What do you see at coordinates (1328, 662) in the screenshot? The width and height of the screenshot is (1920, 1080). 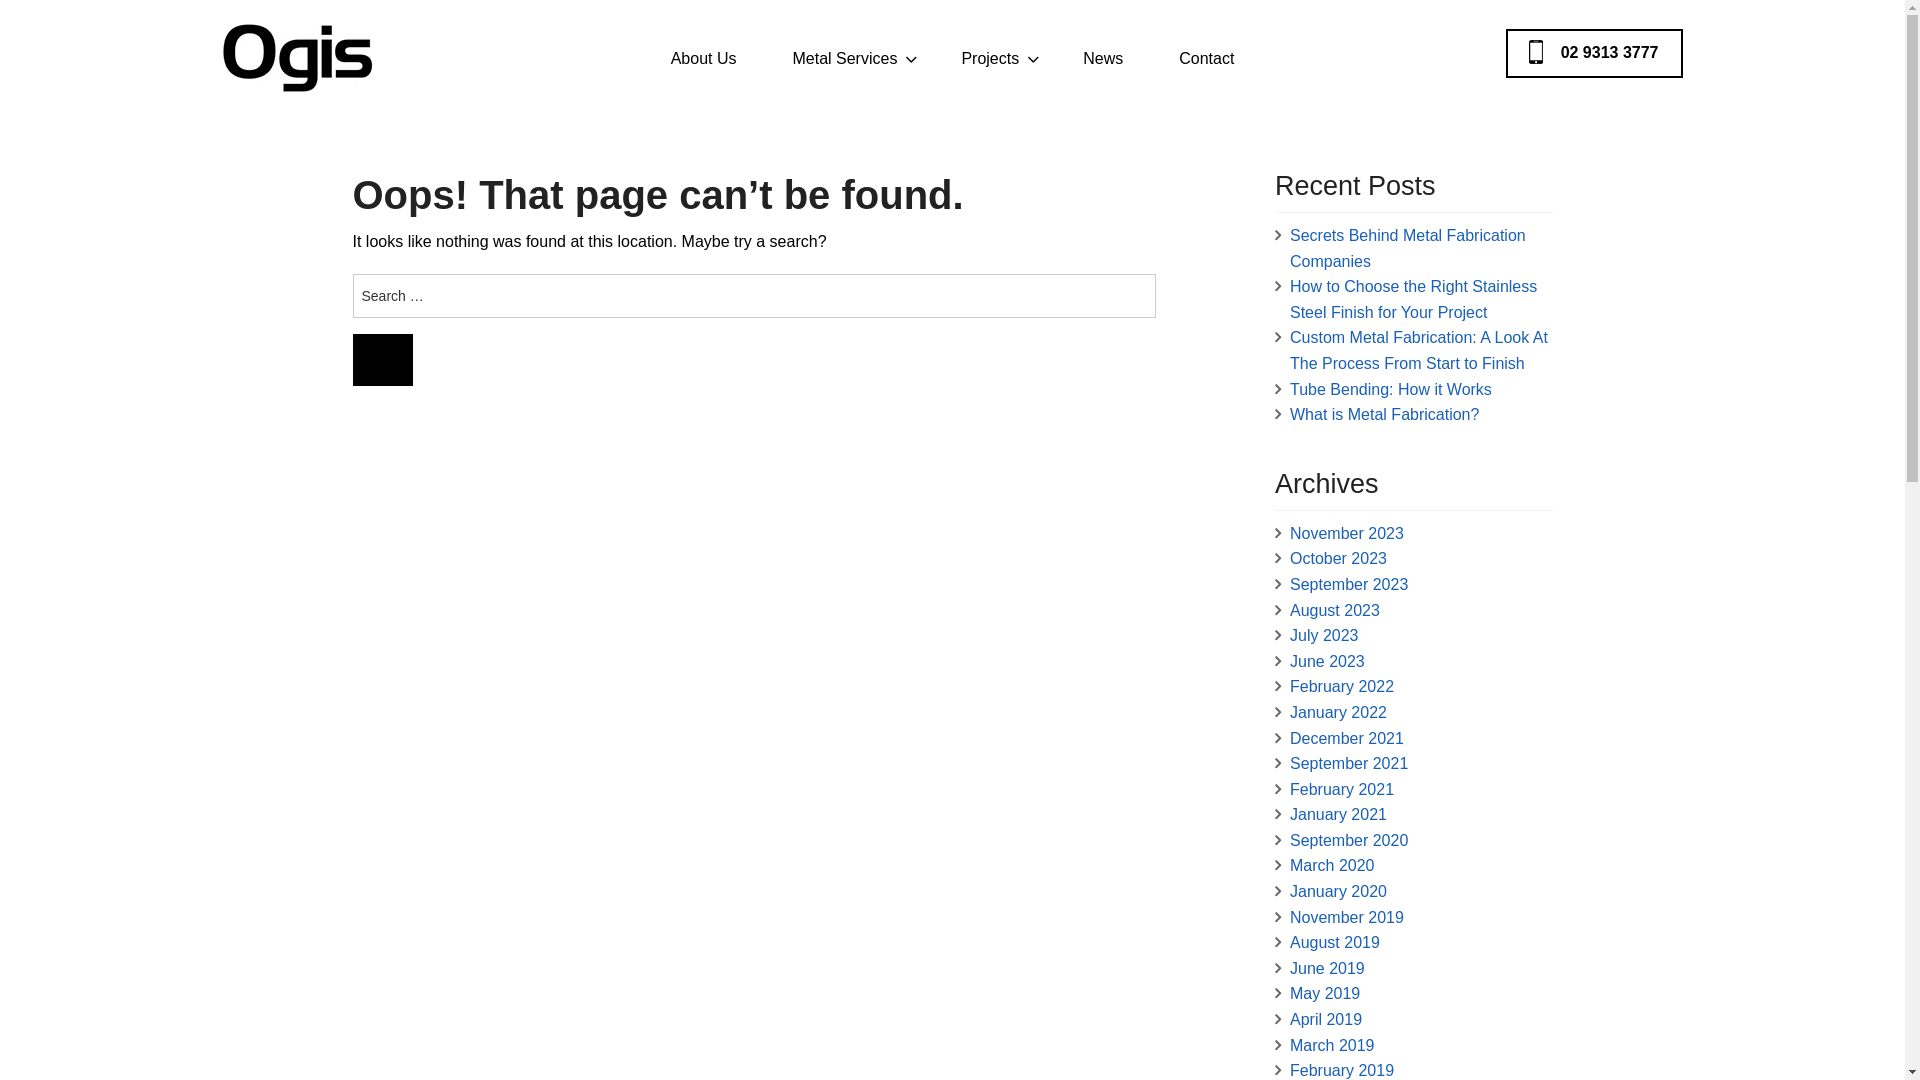 I see `June 2023` at bounding box center [1328, 662].